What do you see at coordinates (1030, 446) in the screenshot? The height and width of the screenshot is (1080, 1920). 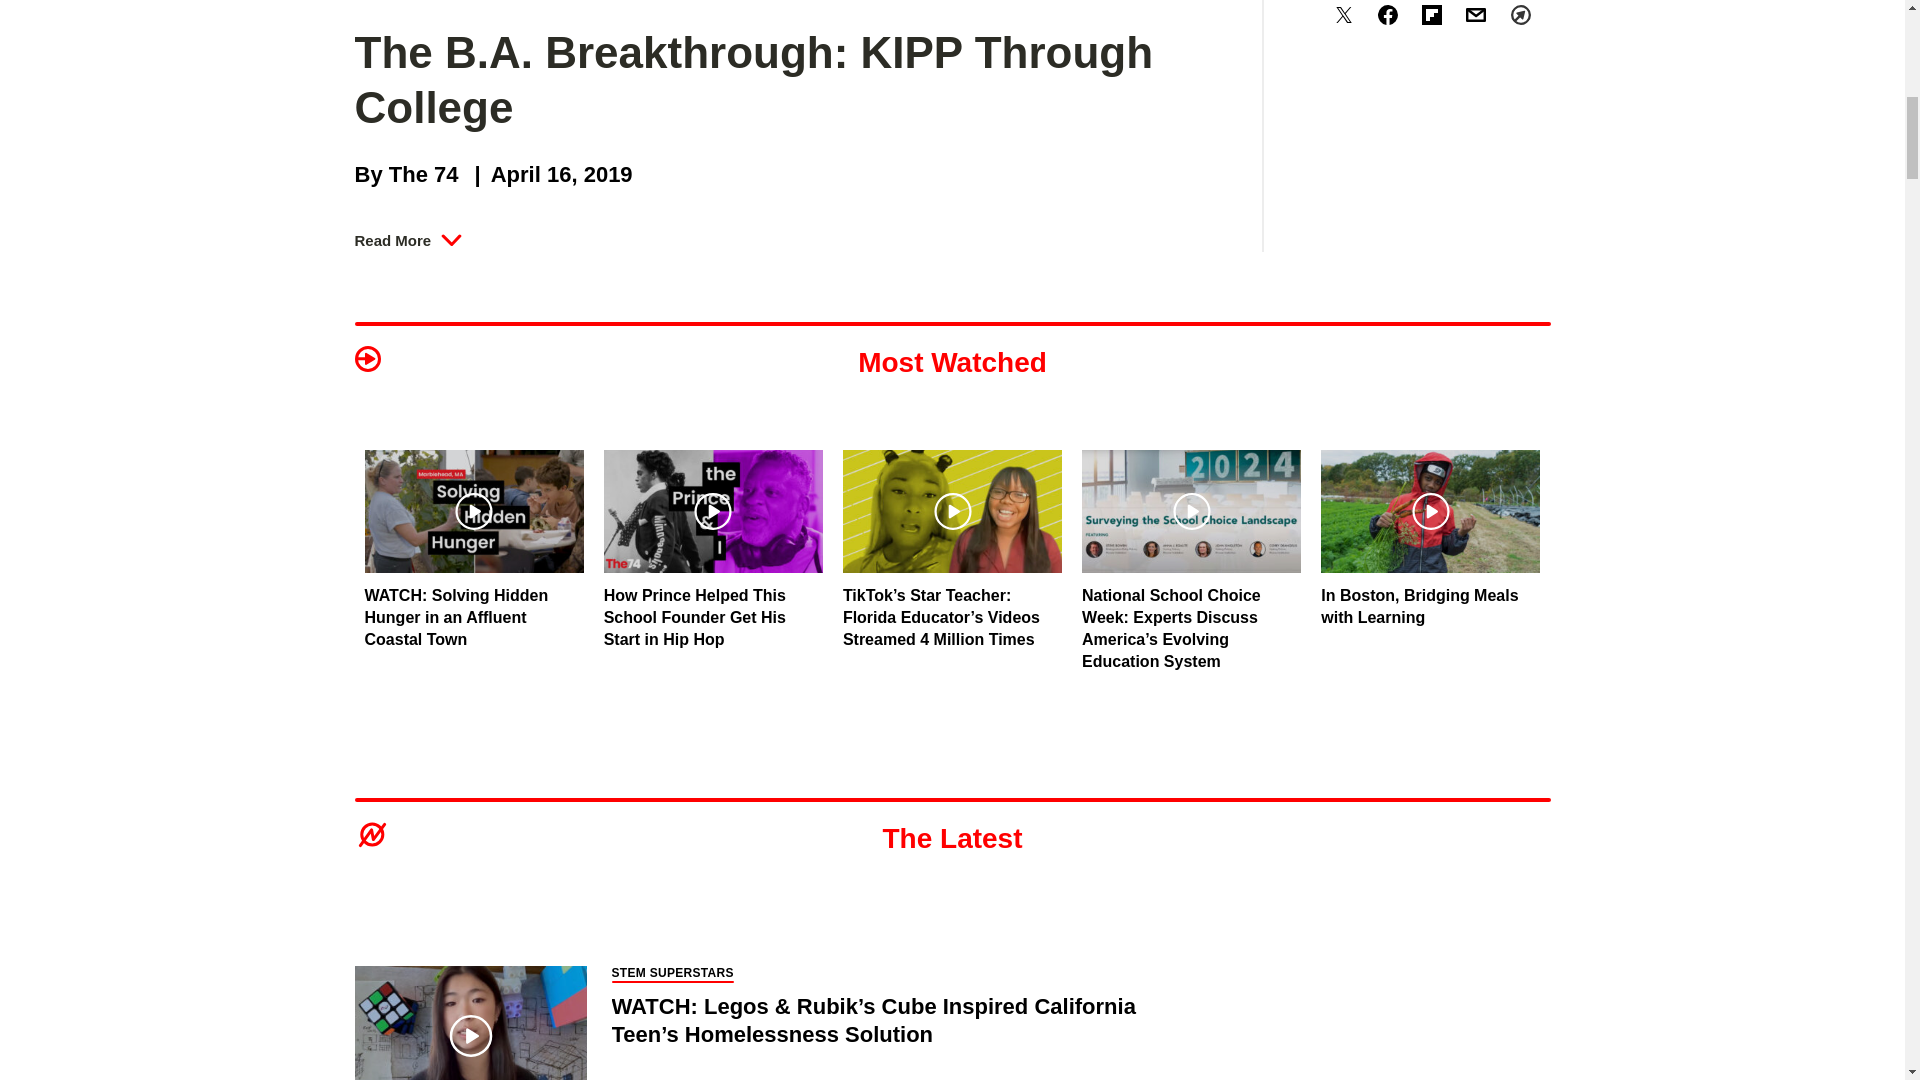 I see `Politics` at bounding box center [1030, 446].